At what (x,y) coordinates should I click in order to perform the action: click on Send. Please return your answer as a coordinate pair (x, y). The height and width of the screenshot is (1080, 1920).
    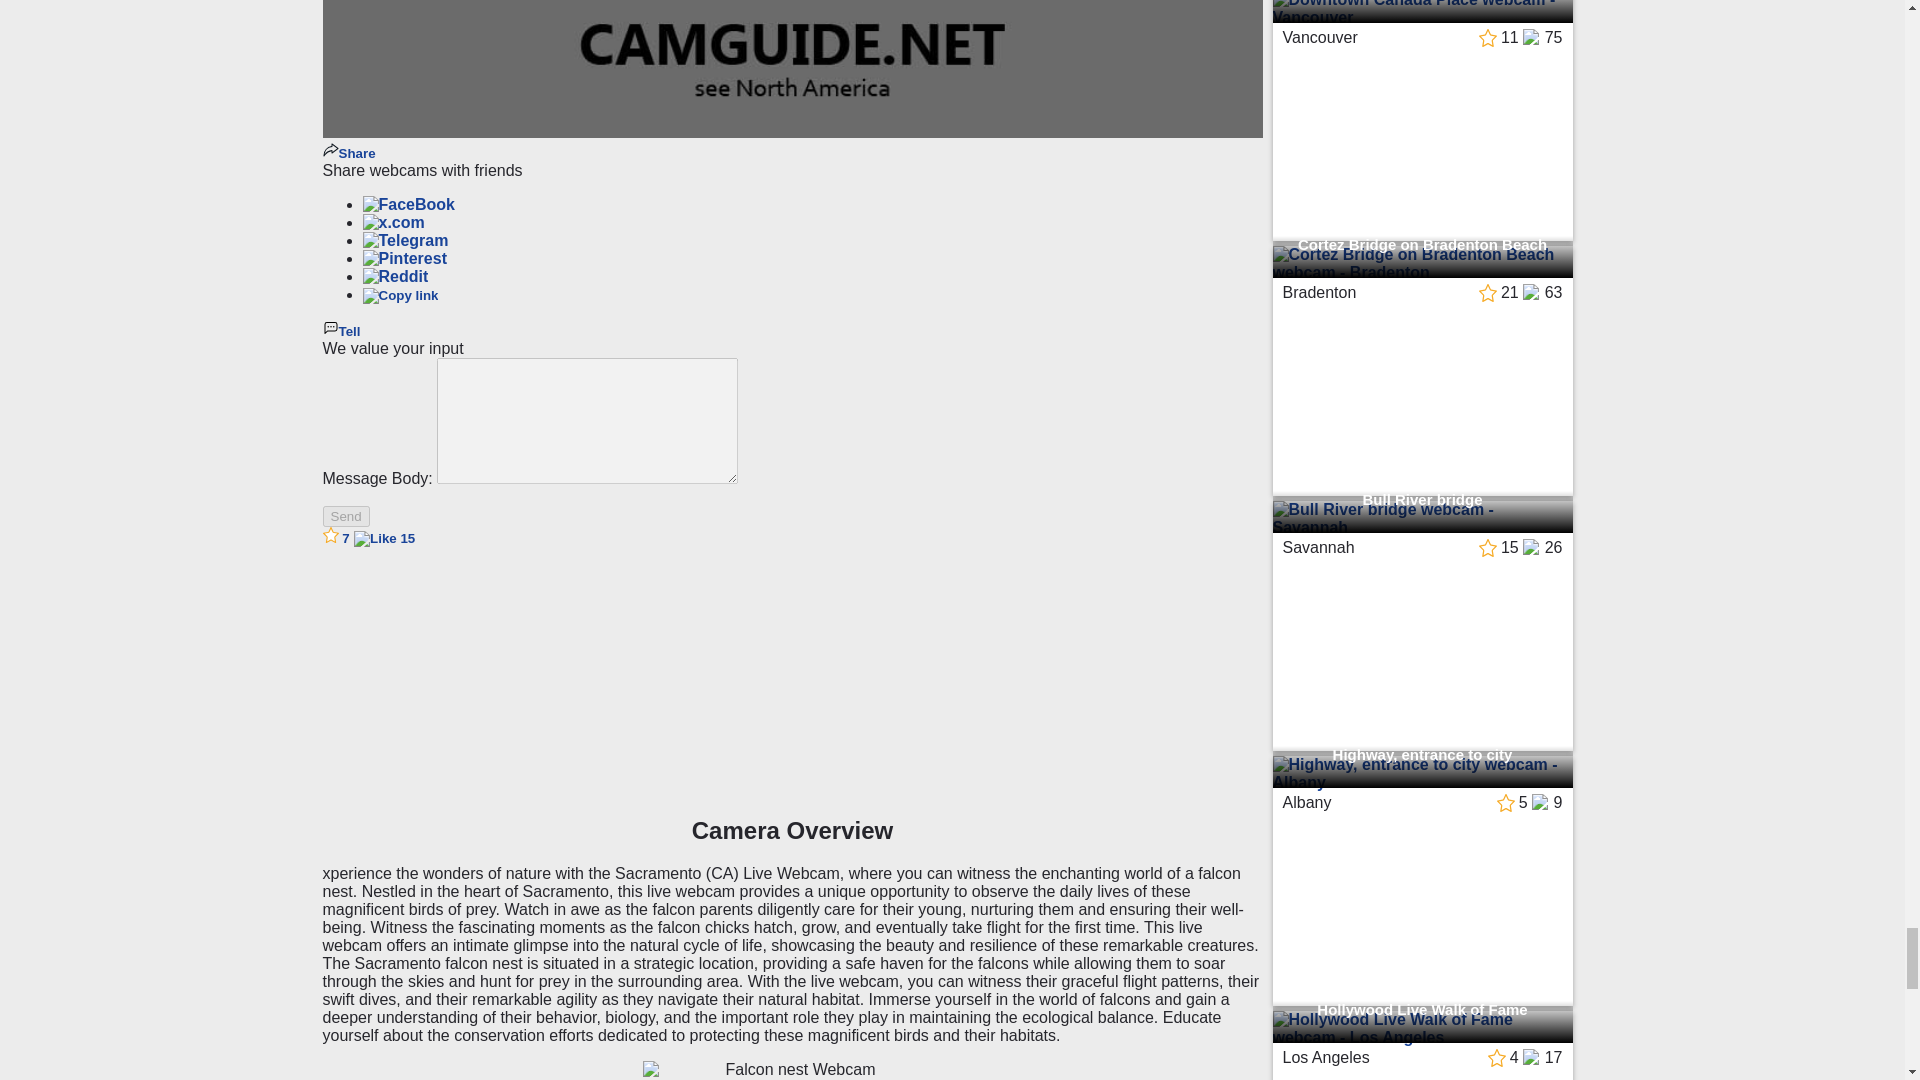
    Looking at the image, I should click on (345, 516).